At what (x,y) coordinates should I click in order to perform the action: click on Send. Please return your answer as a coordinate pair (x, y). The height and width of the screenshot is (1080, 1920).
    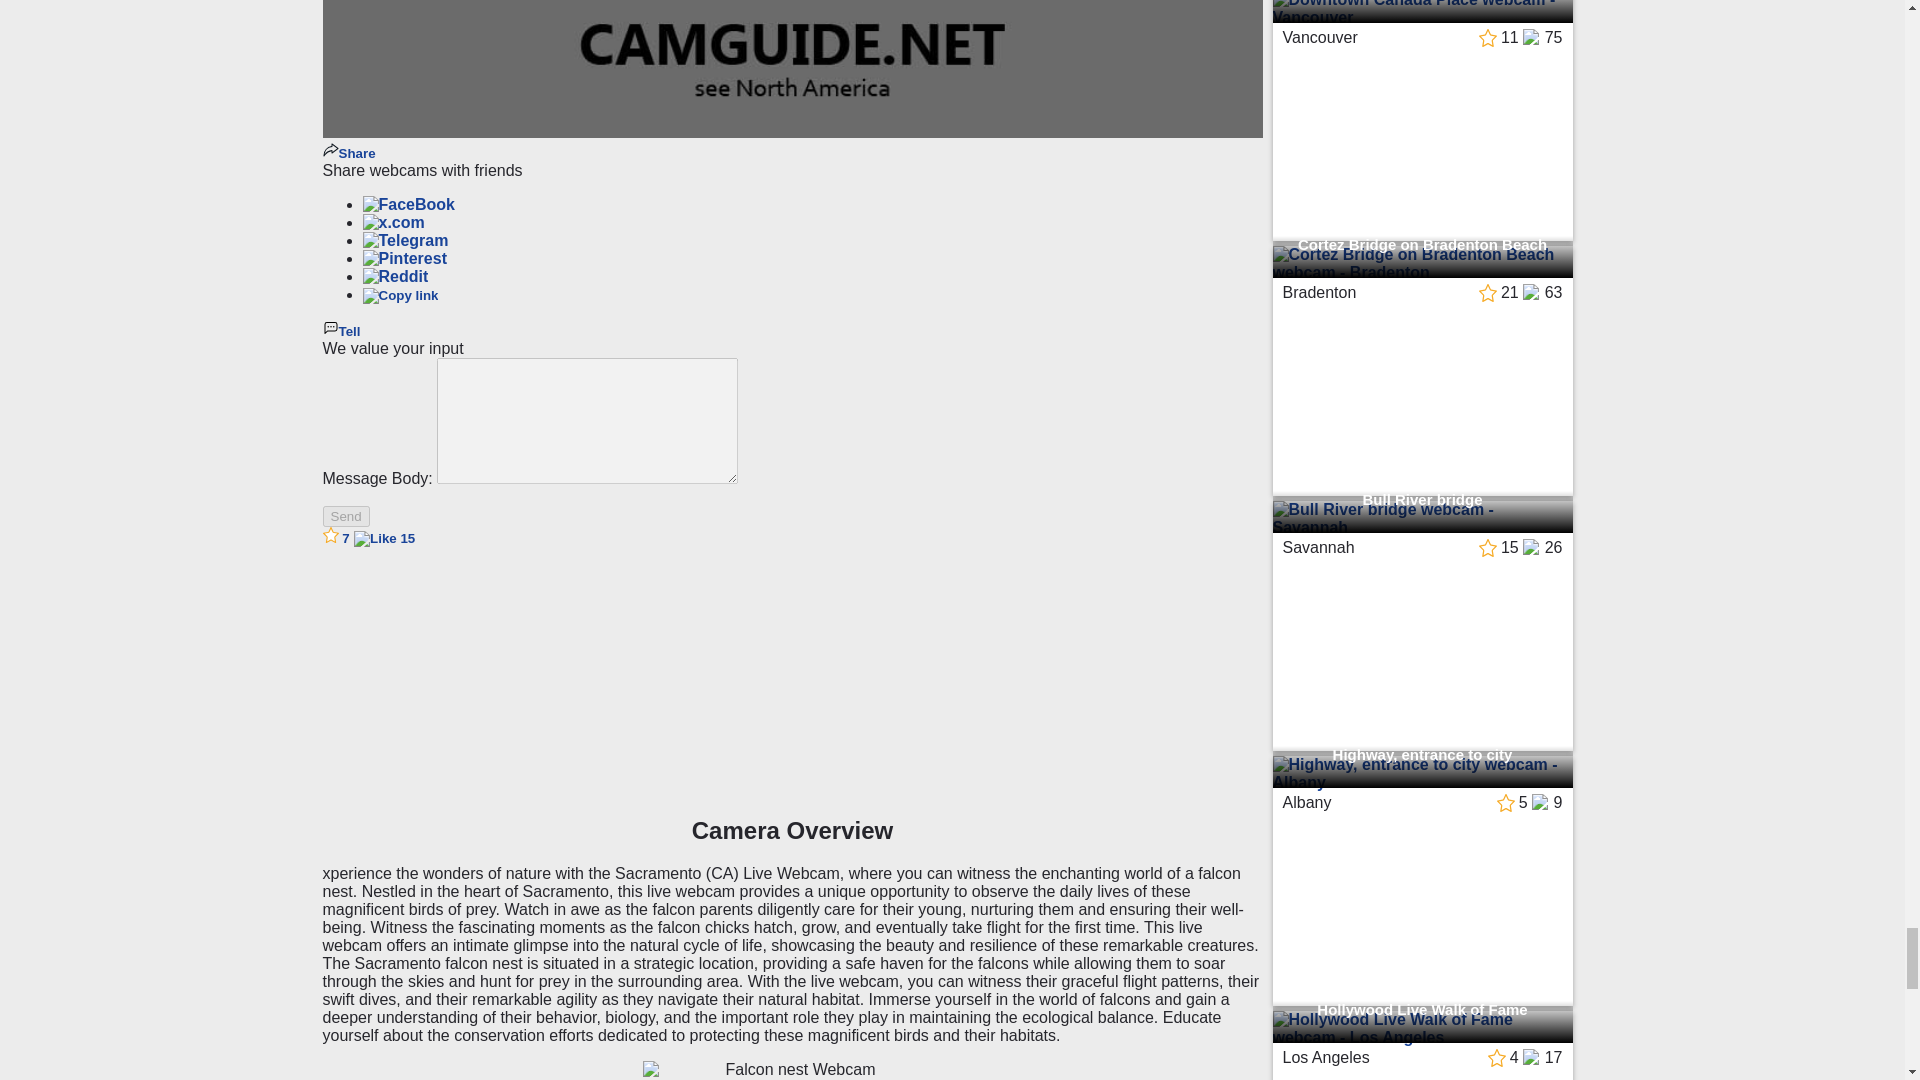
    Looking at the image, I should click on (345, 516).